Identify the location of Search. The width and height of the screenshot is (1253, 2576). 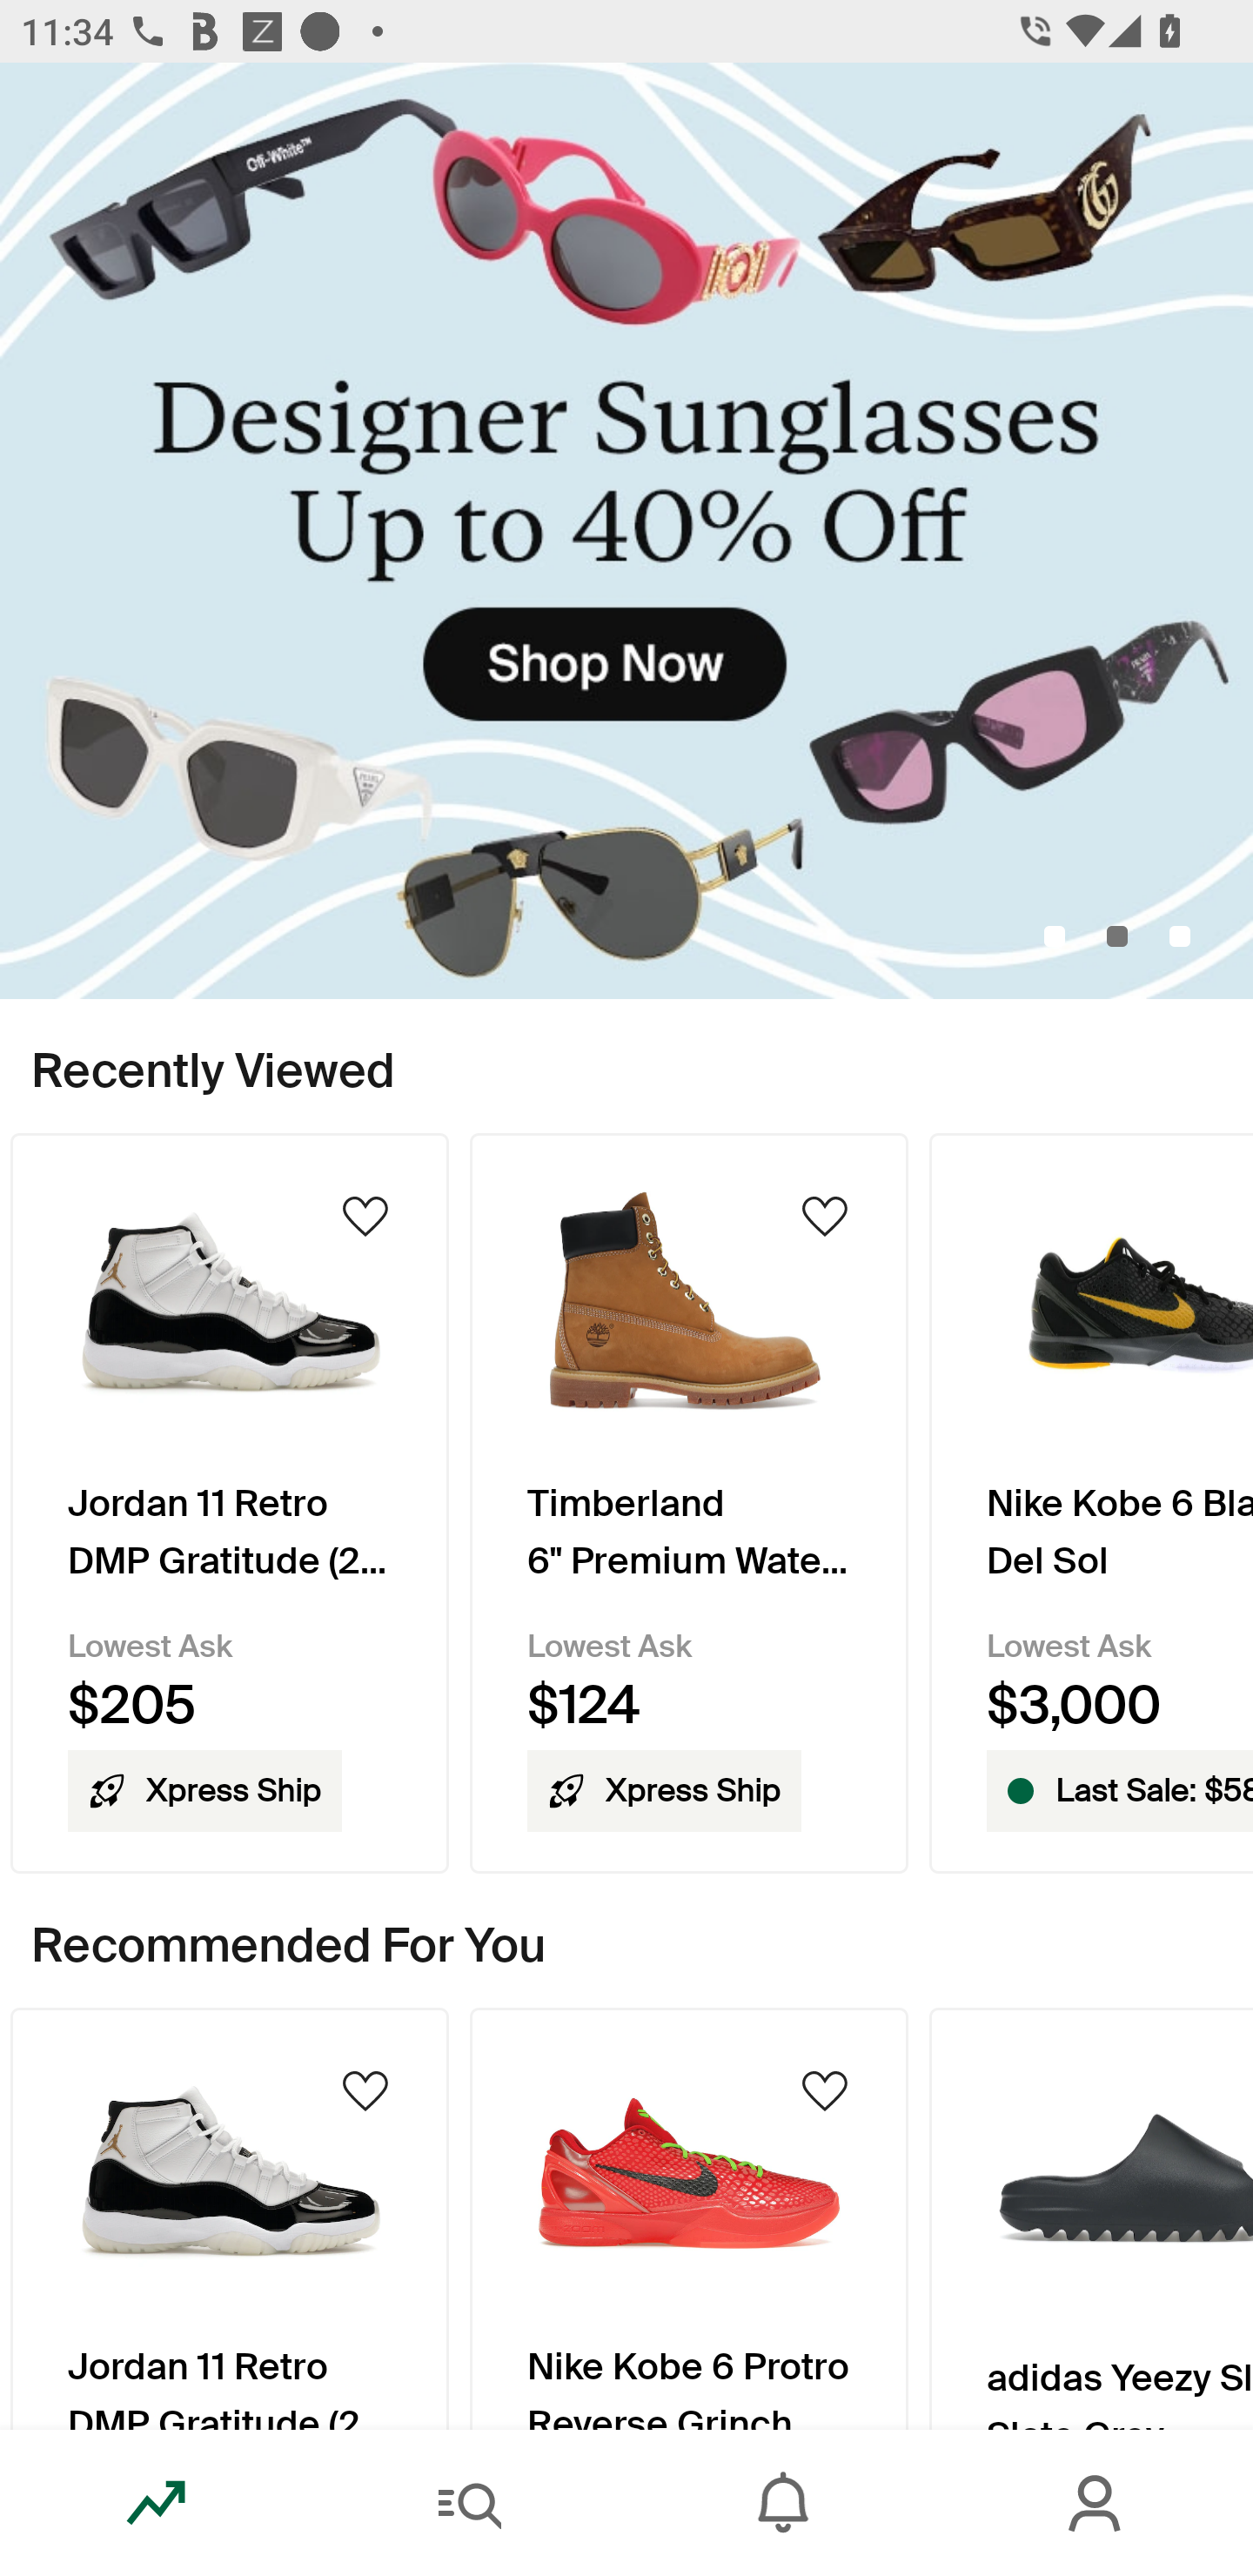
(470, 2503).